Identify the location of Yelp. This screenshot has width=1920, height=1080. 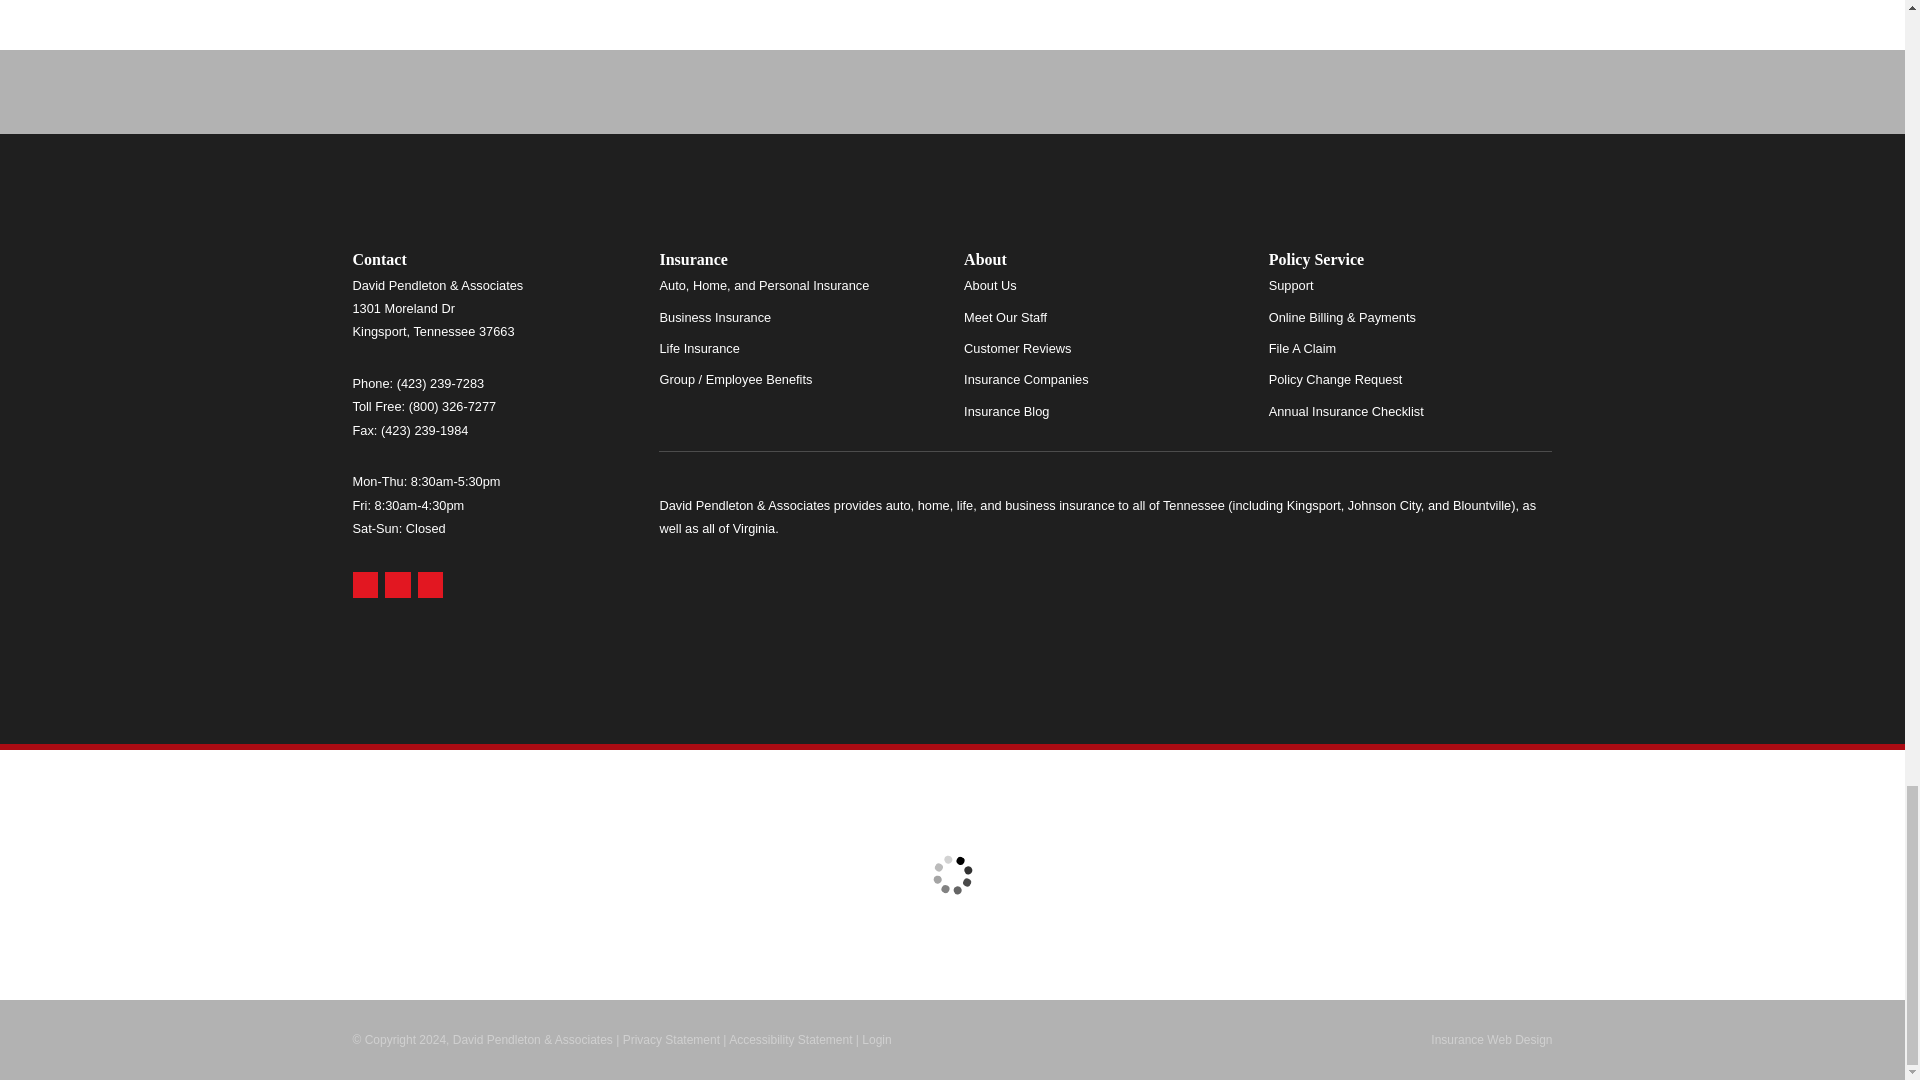
(398, 585).